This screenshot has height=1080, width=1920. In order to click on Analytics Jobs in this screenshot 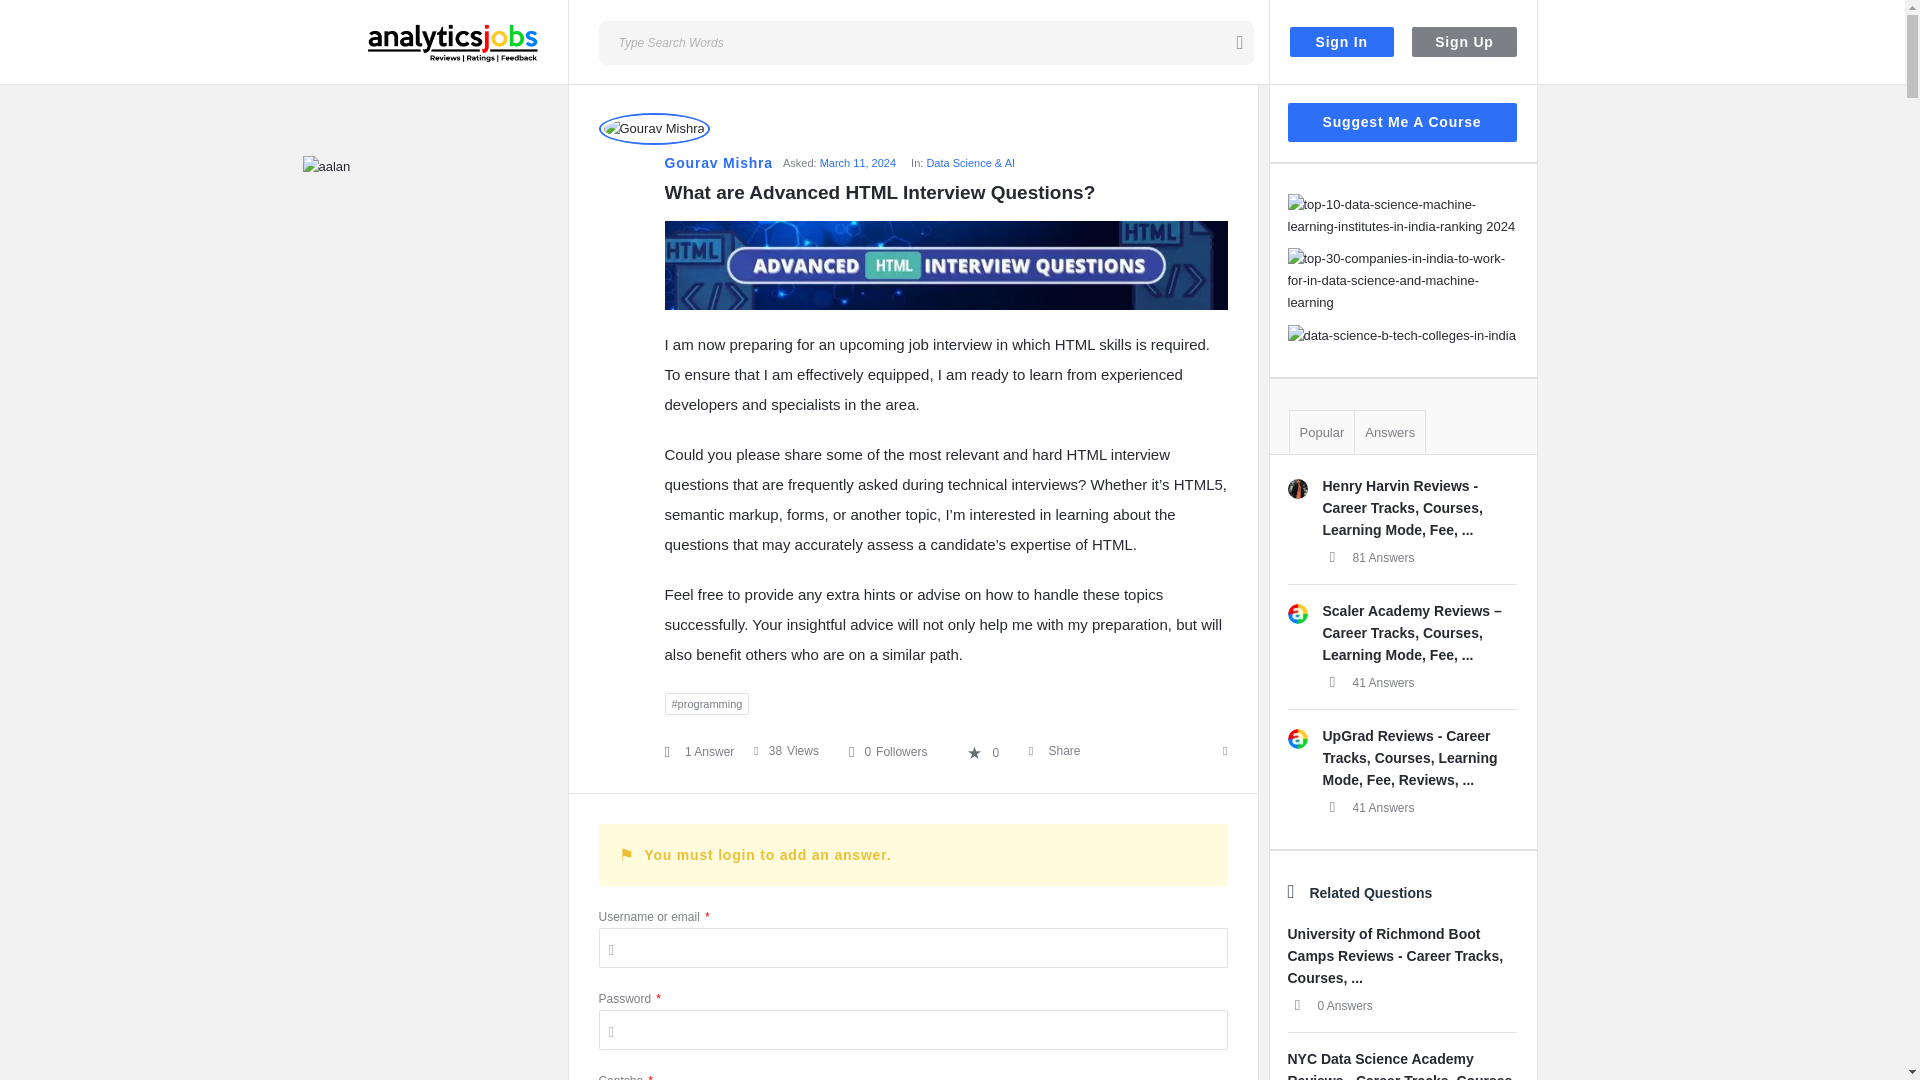, I will do `click(452, 43)`.